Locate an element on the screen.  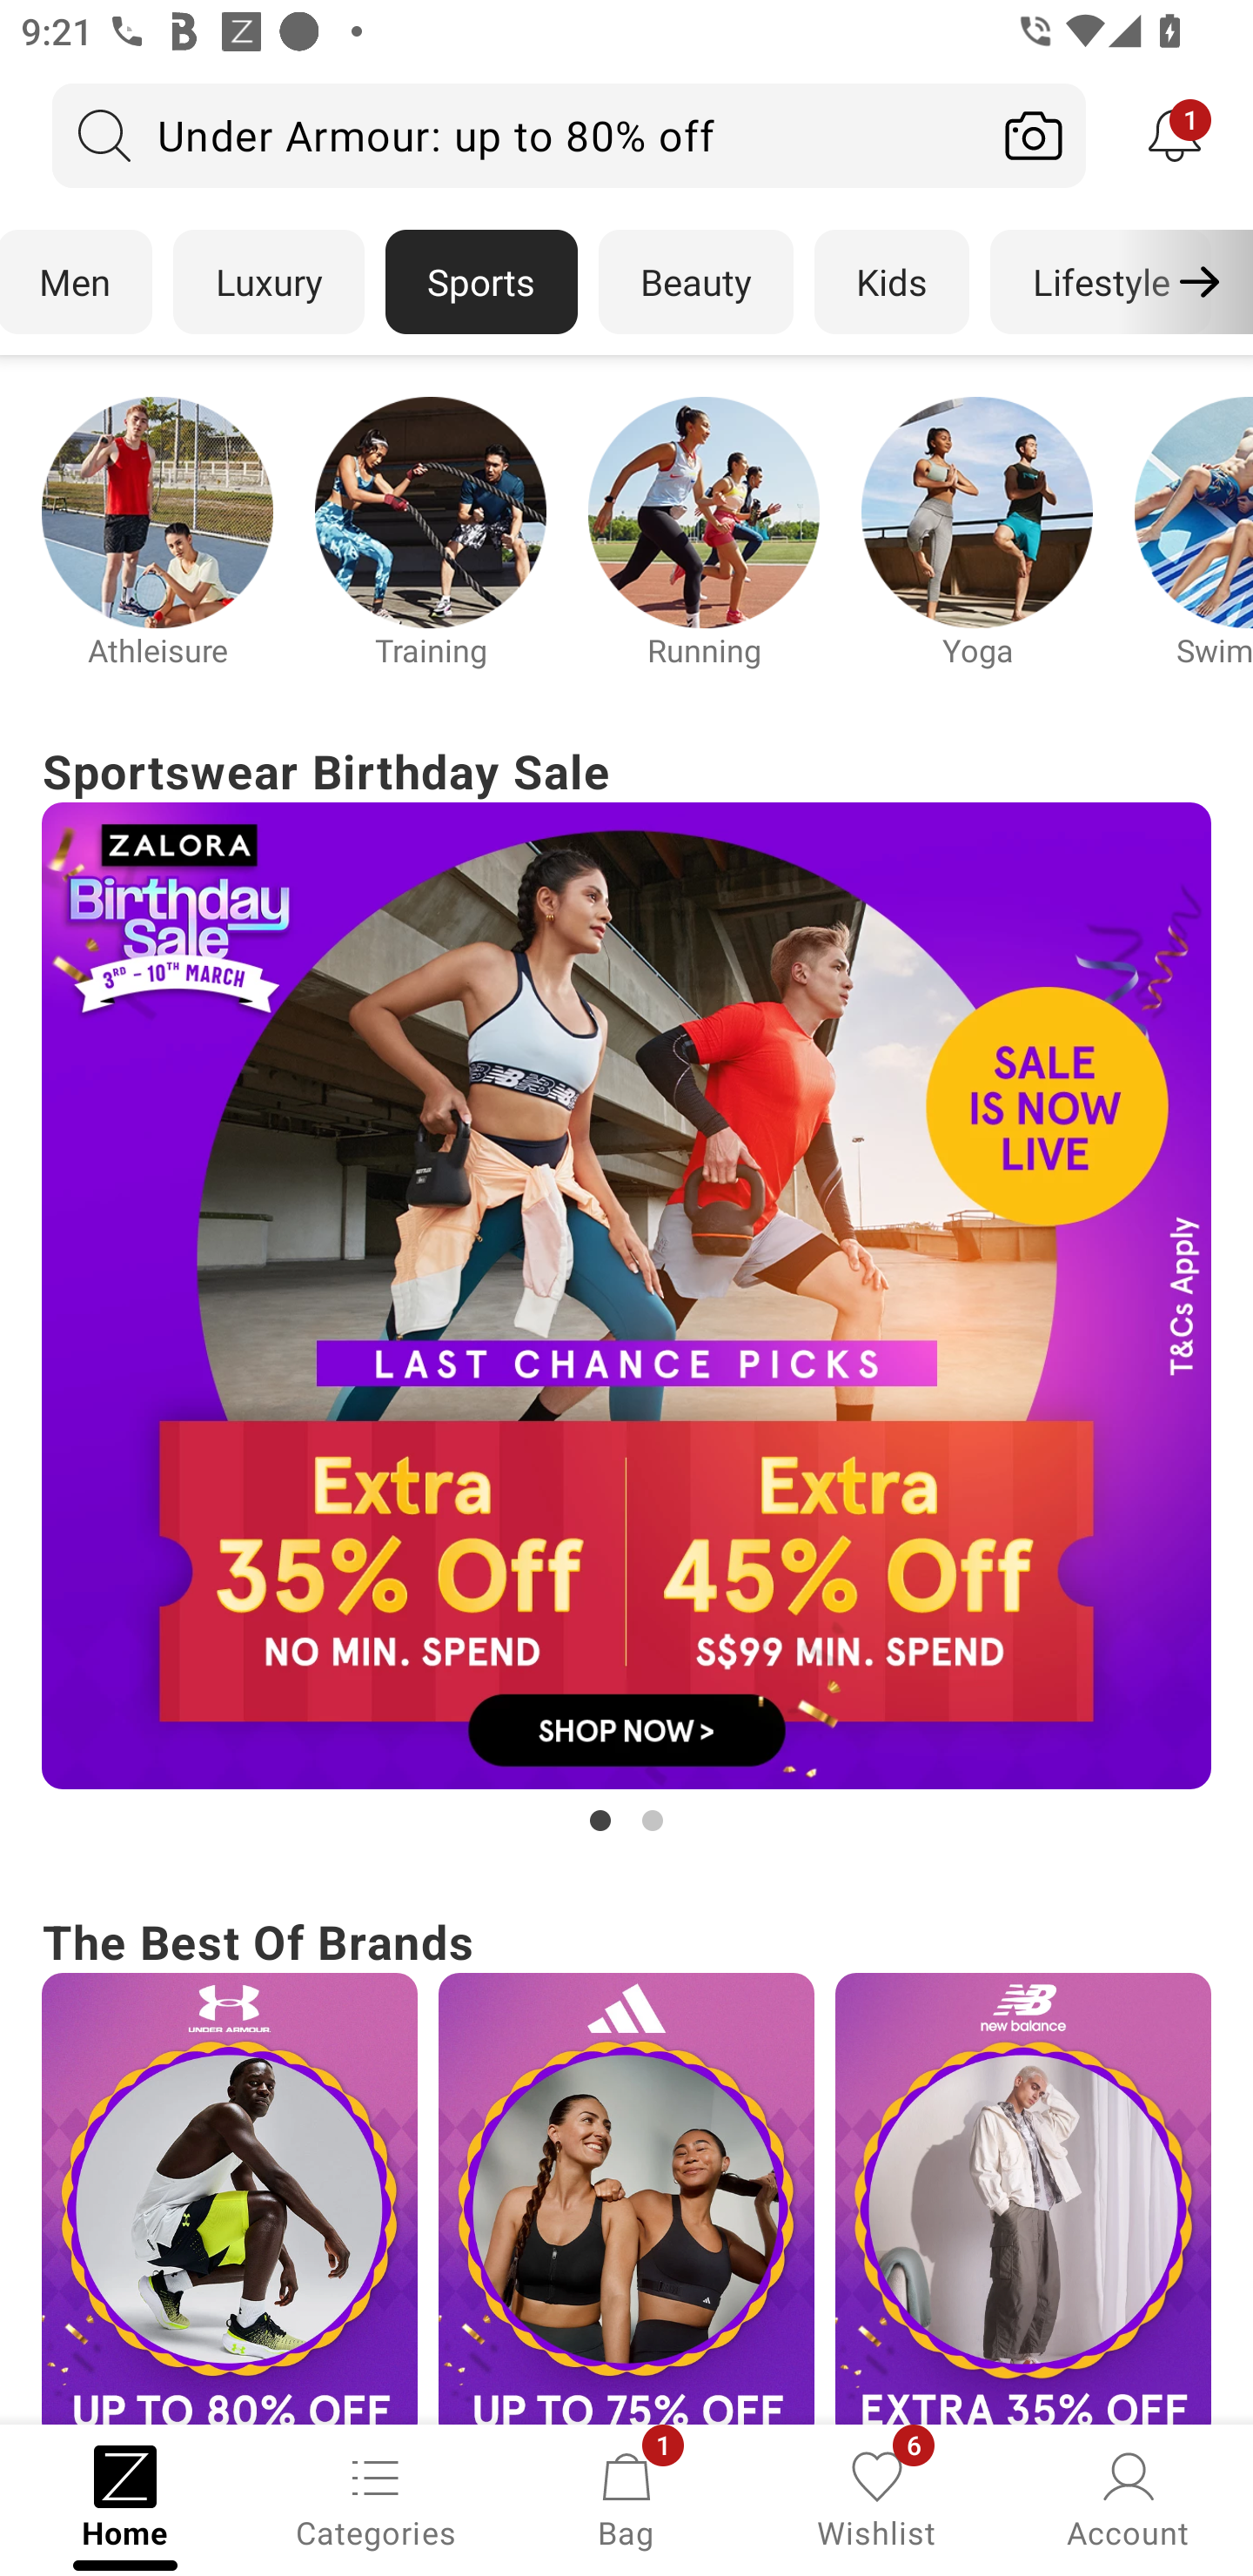
Campaign banner is located at coordinates (229, 2198).